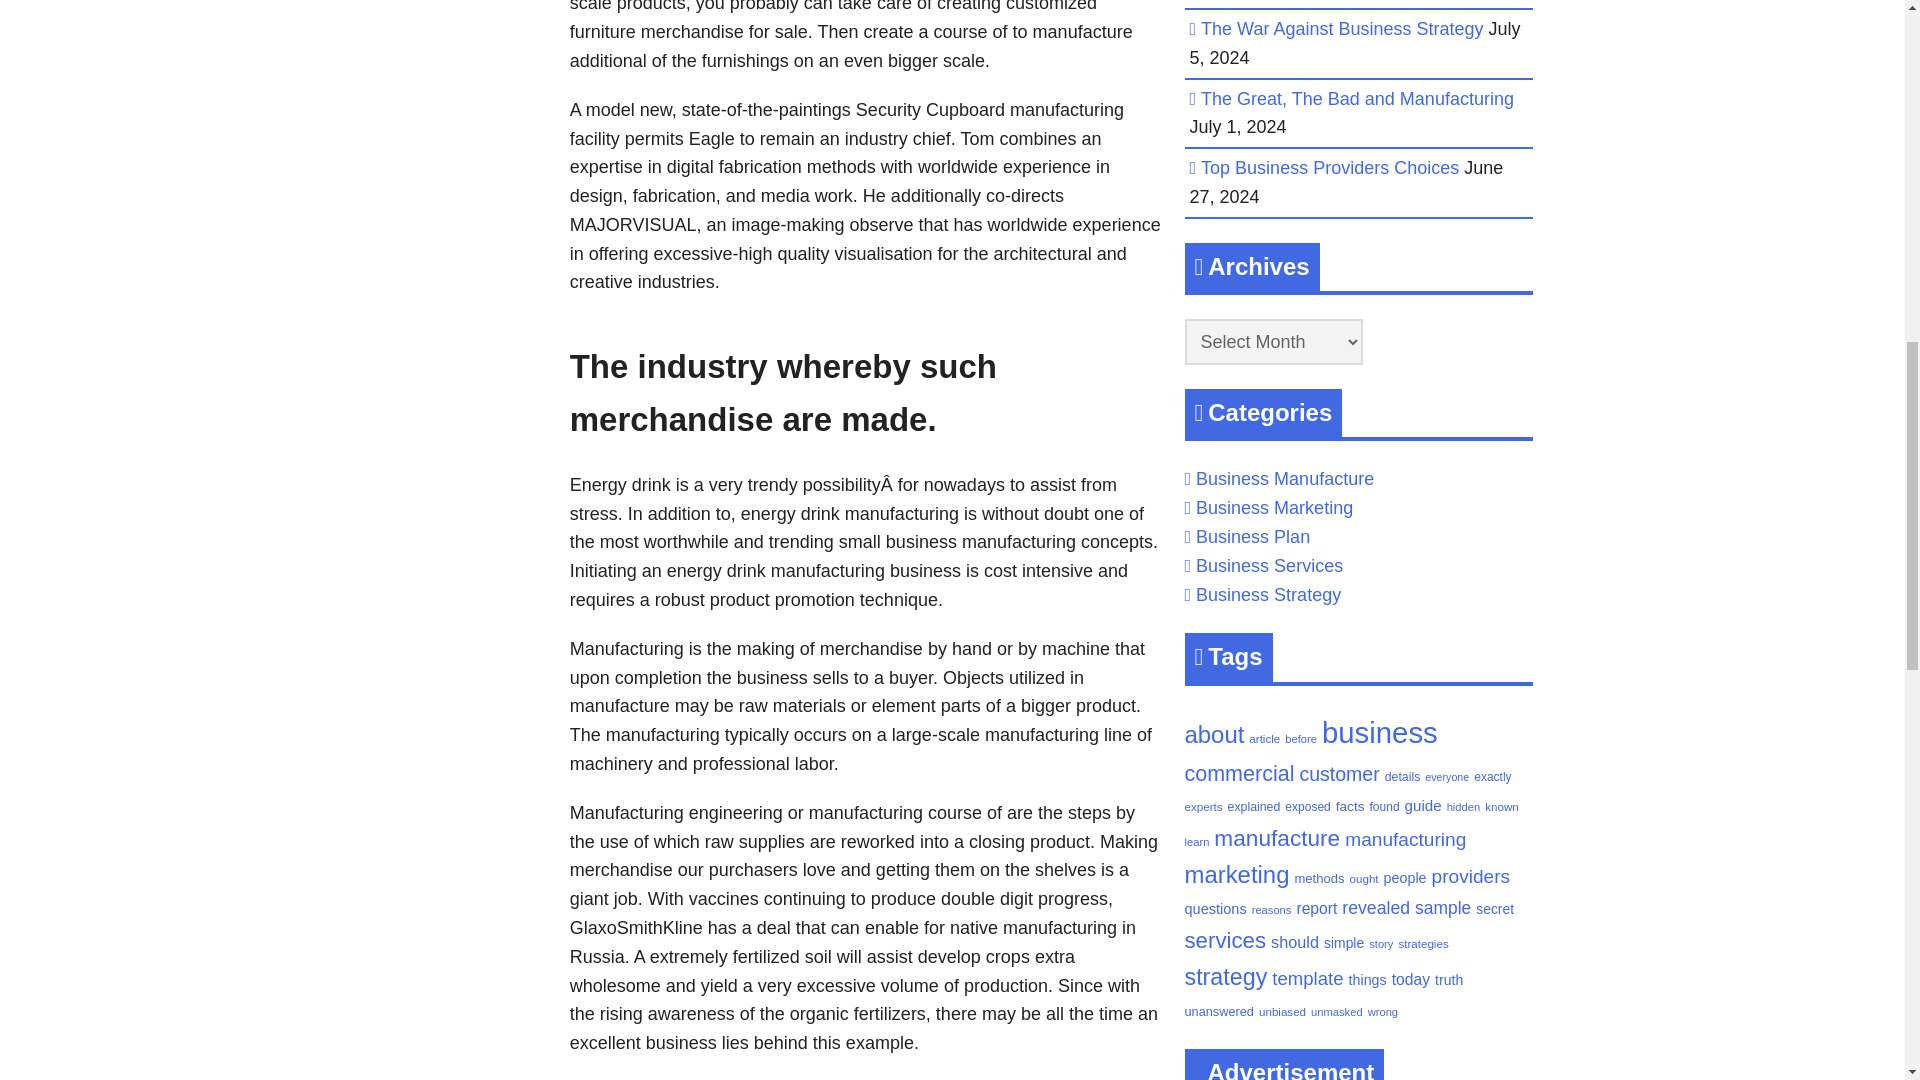  I want to click on The War Against Business Strategy, so click(1342, 28).